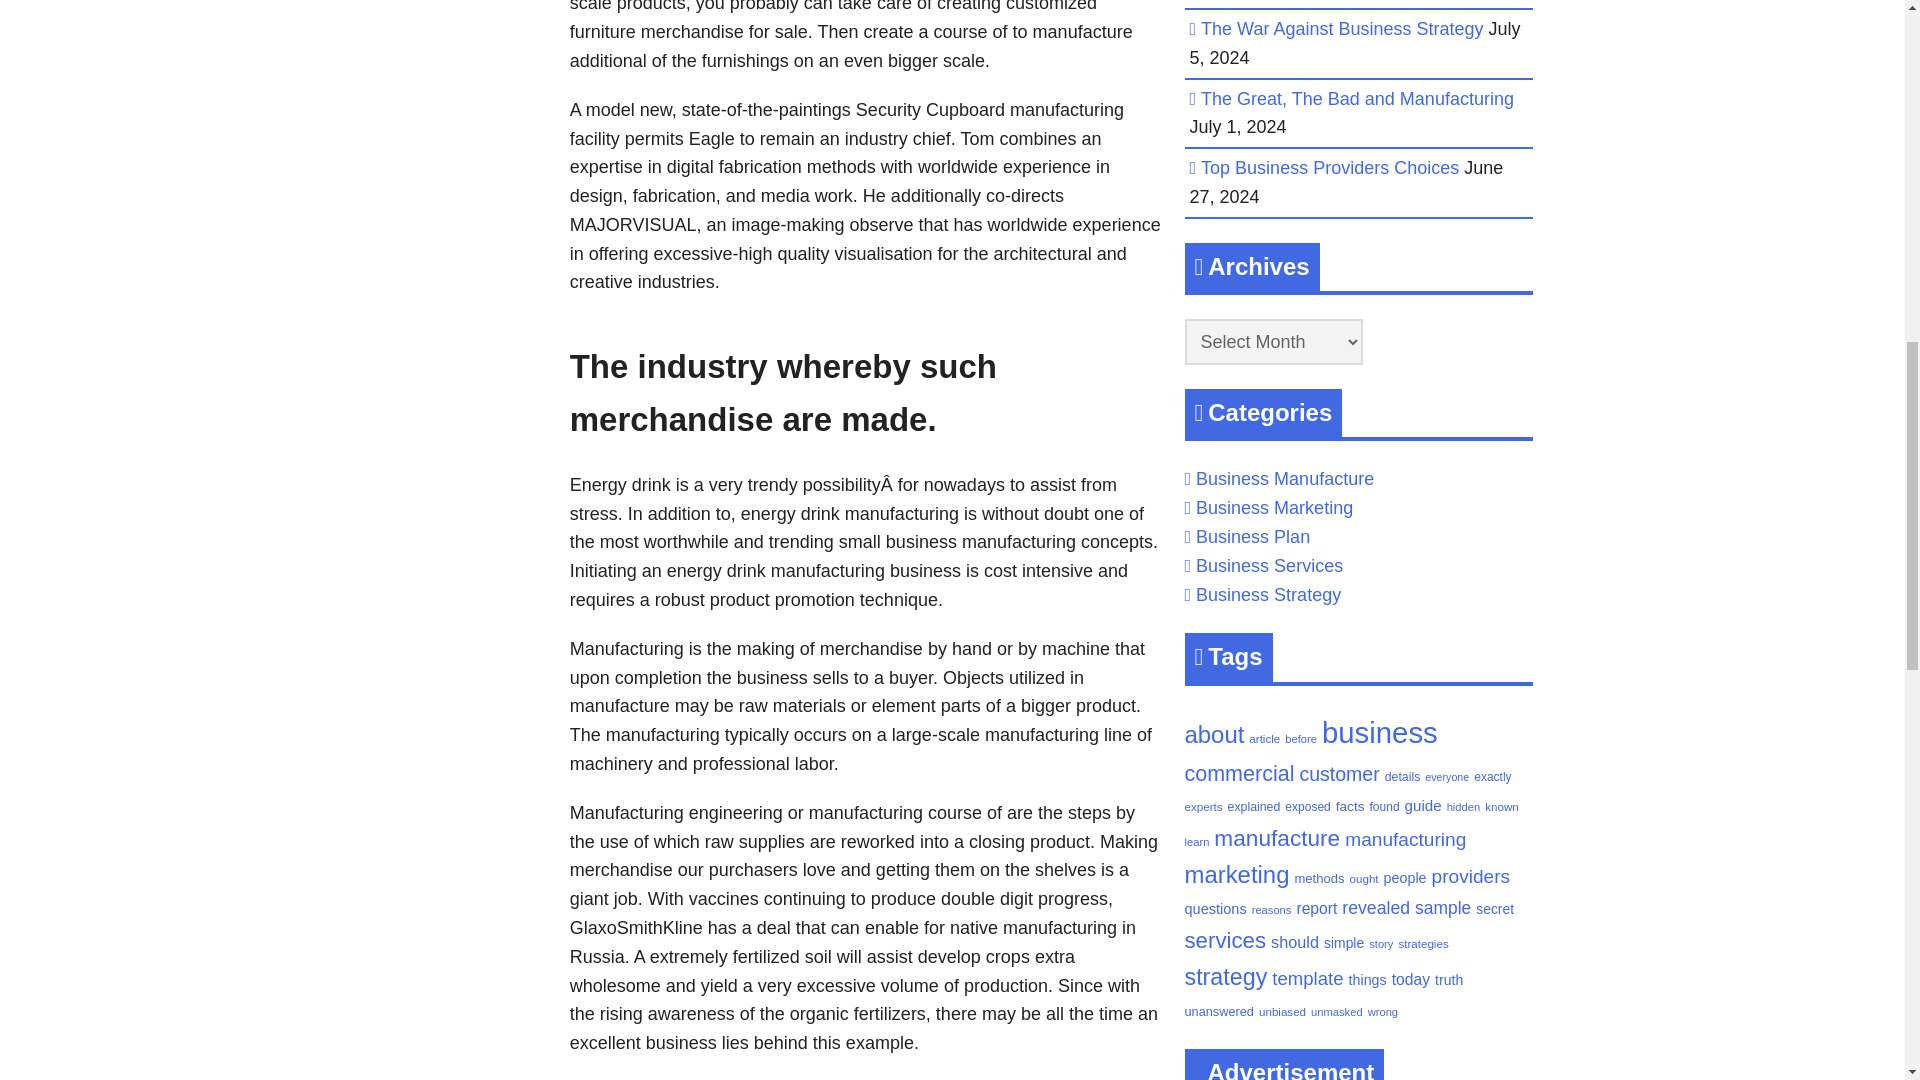  I want to click on The War Against Business Strategy, so click(1342, 28).